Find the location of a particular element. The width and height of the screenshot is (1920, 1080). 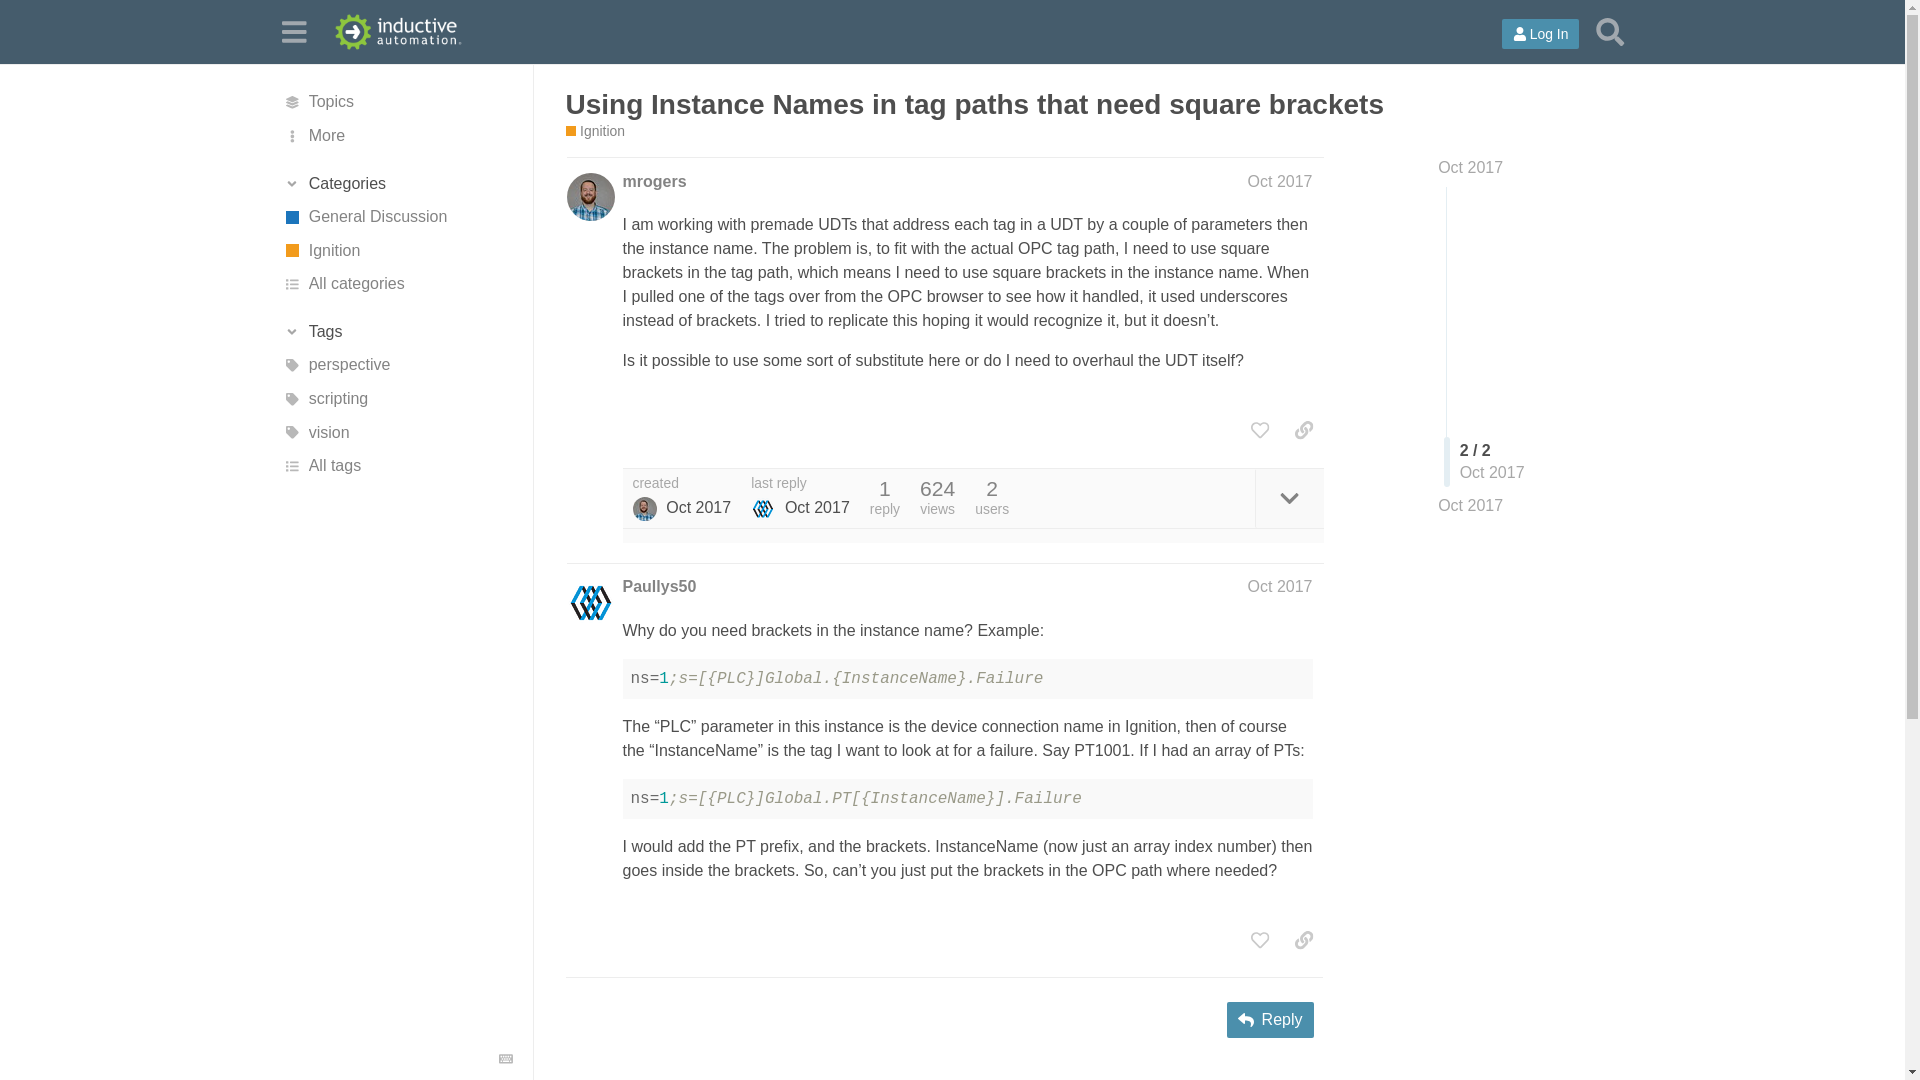

Paullys50 is located at coordinates (658, 586).